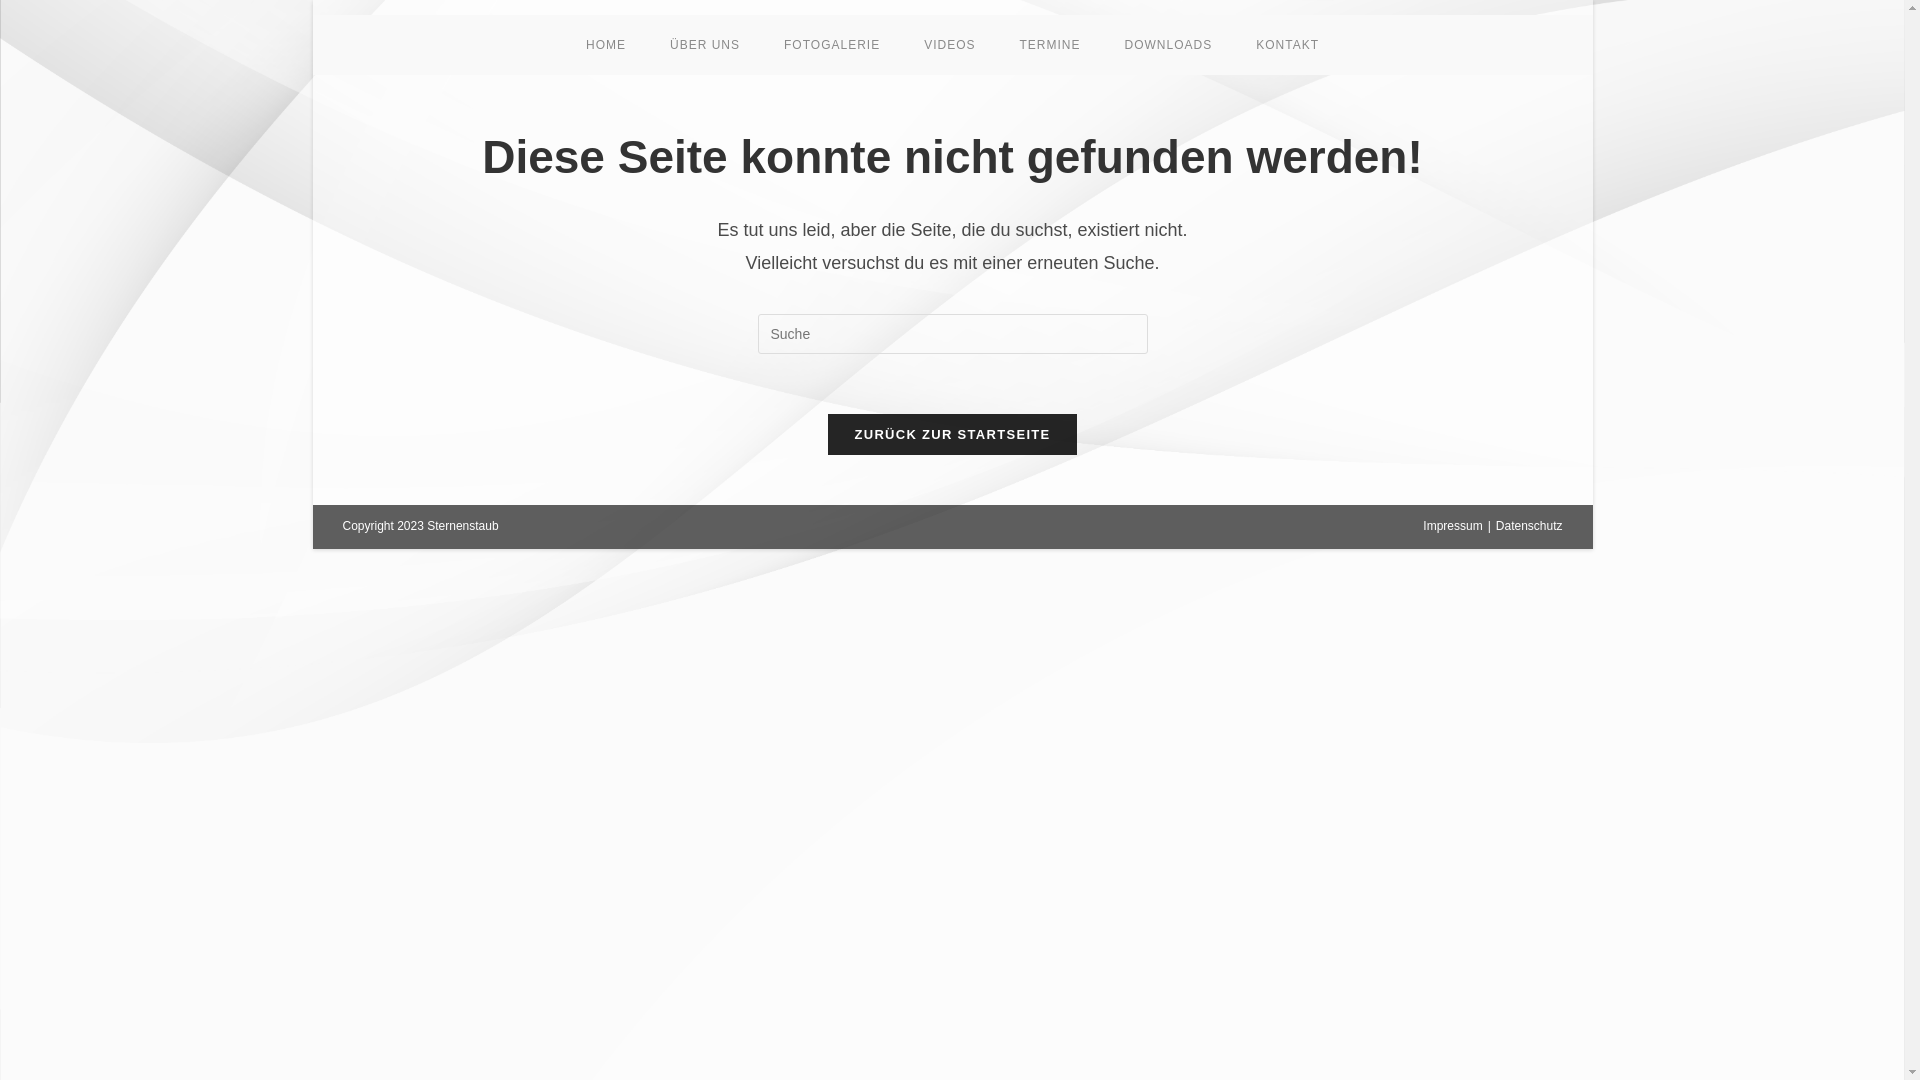 This screenshot has height=1080, width=1920. I want to click on VIDEOS, so click(950, 45).